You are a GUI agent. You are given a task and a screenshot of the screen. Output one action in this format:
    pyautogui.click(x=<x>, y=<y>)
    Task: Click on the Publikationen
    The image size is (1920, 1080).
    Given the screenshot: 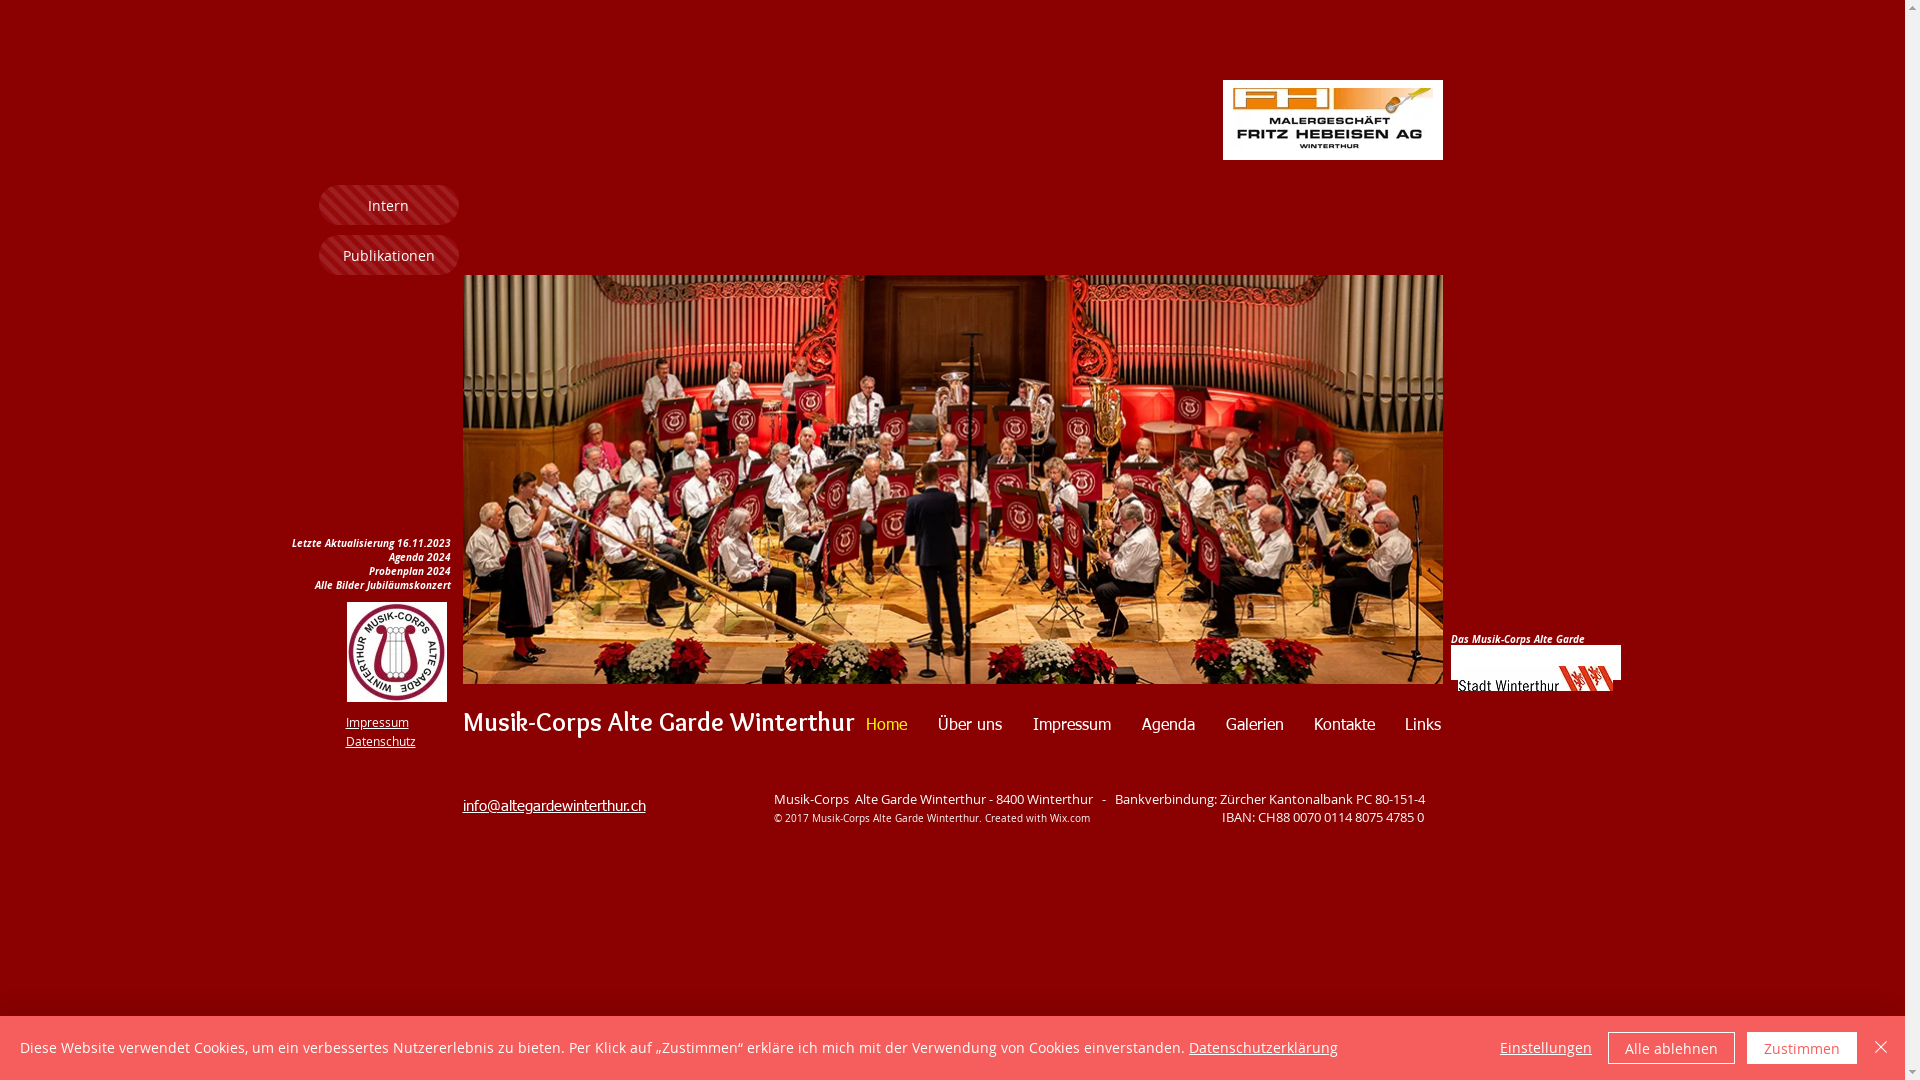 What is the action you would take?
    pyautogui.click(x=388, y=255)
    